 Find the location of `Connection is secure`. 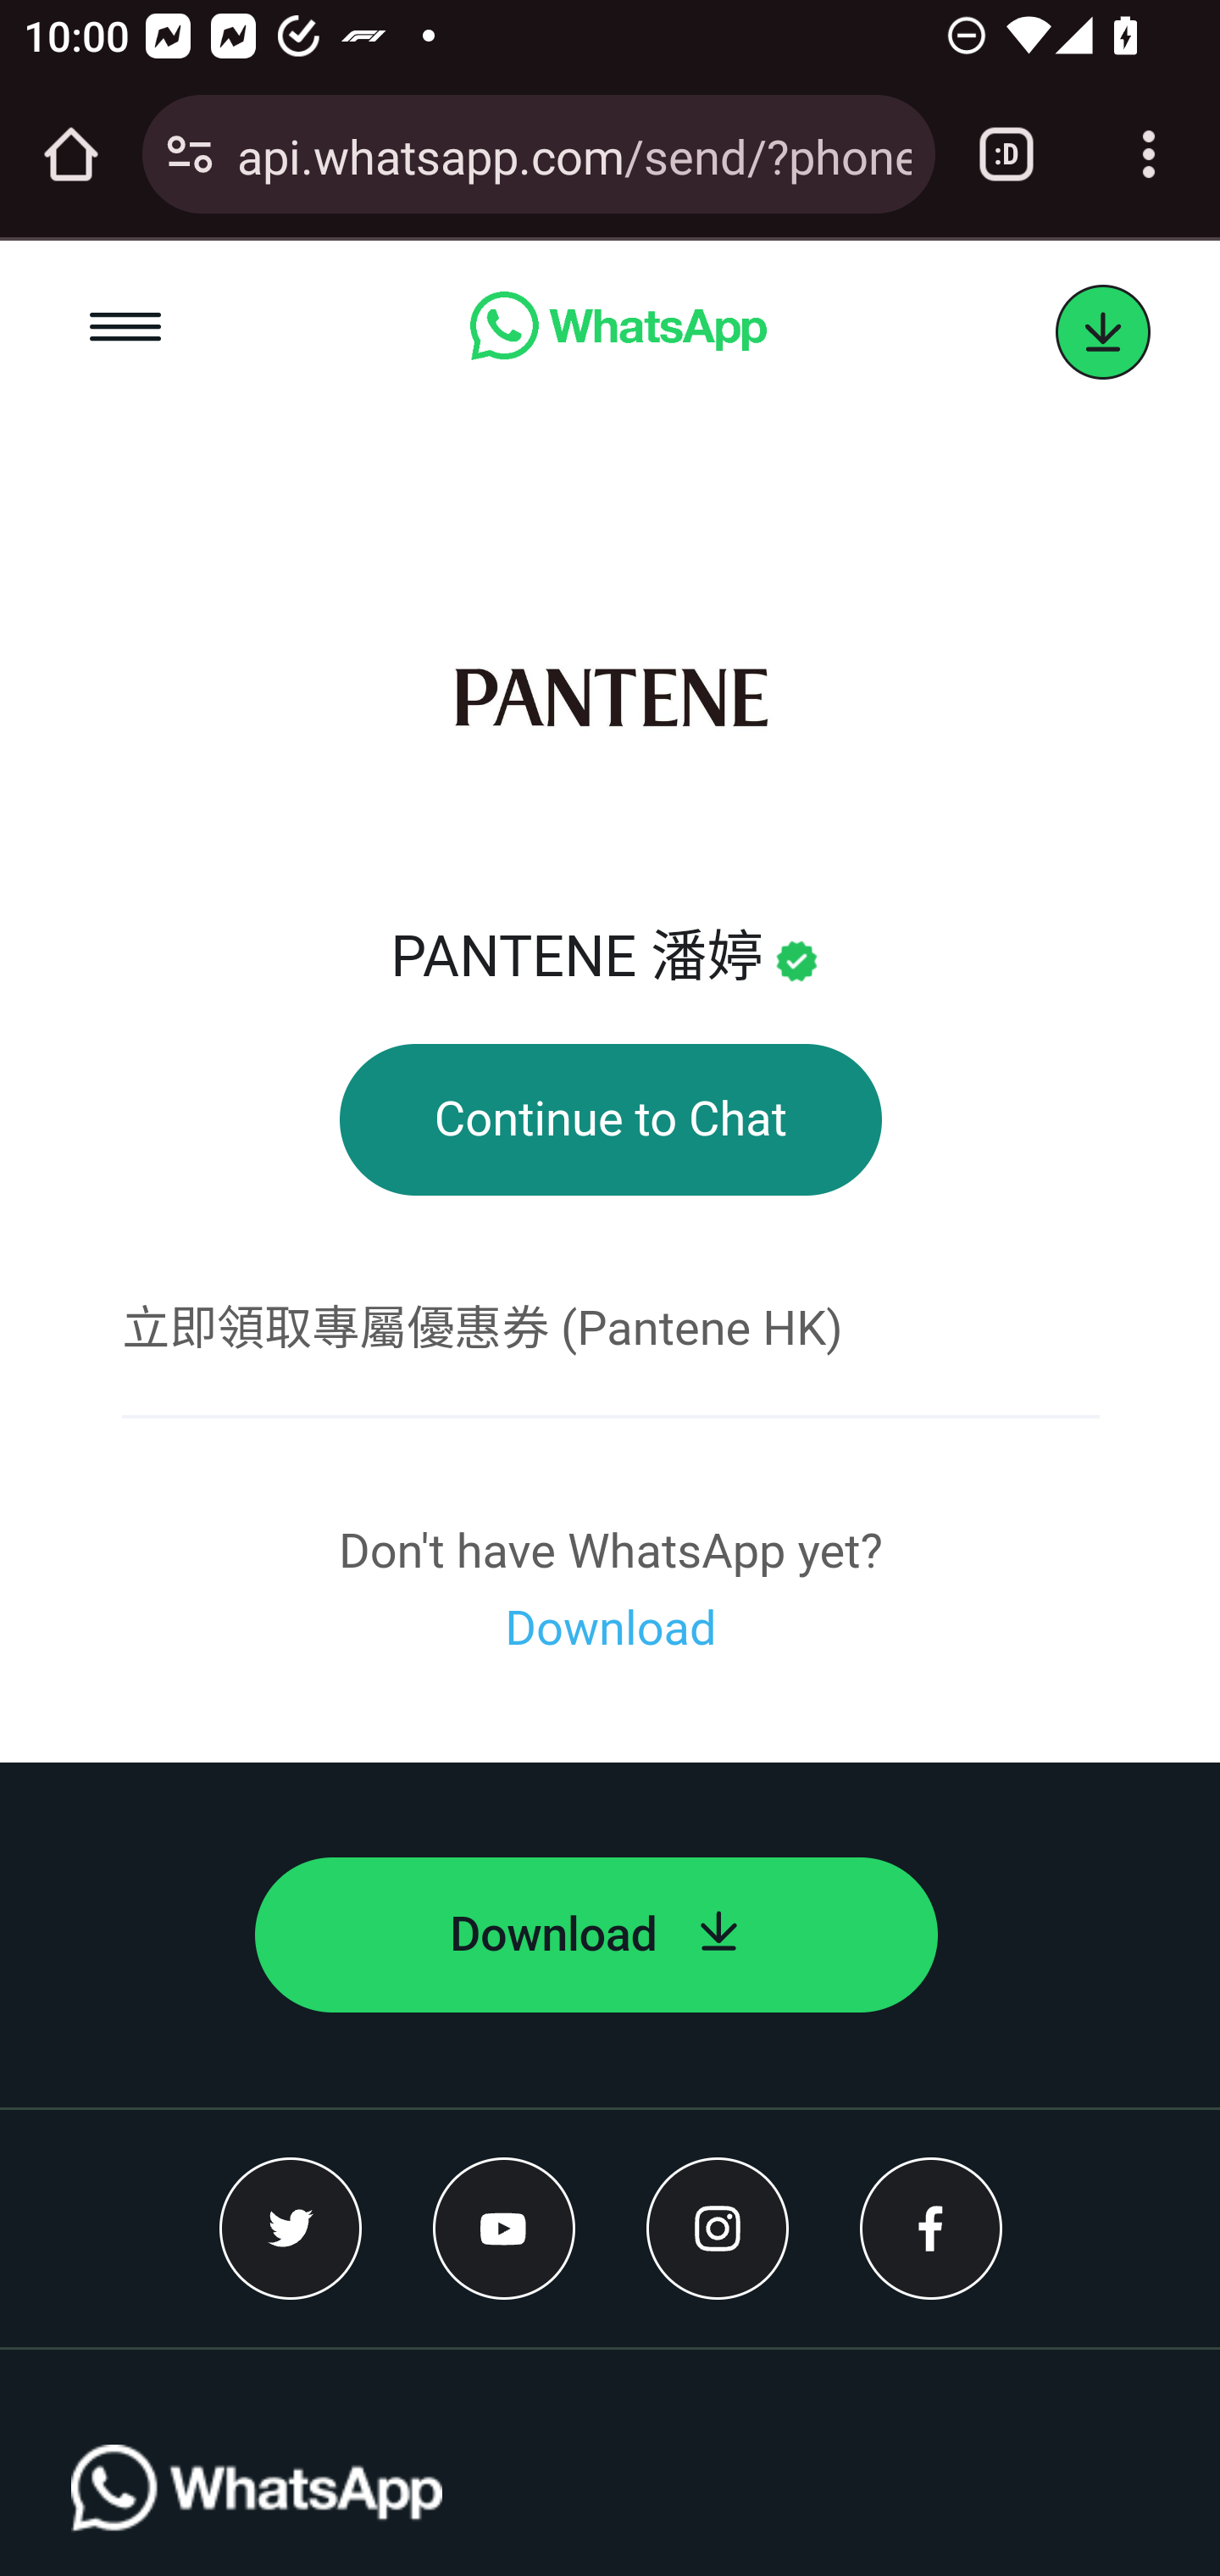

Connection is secure is located at coordinates (190, 154).